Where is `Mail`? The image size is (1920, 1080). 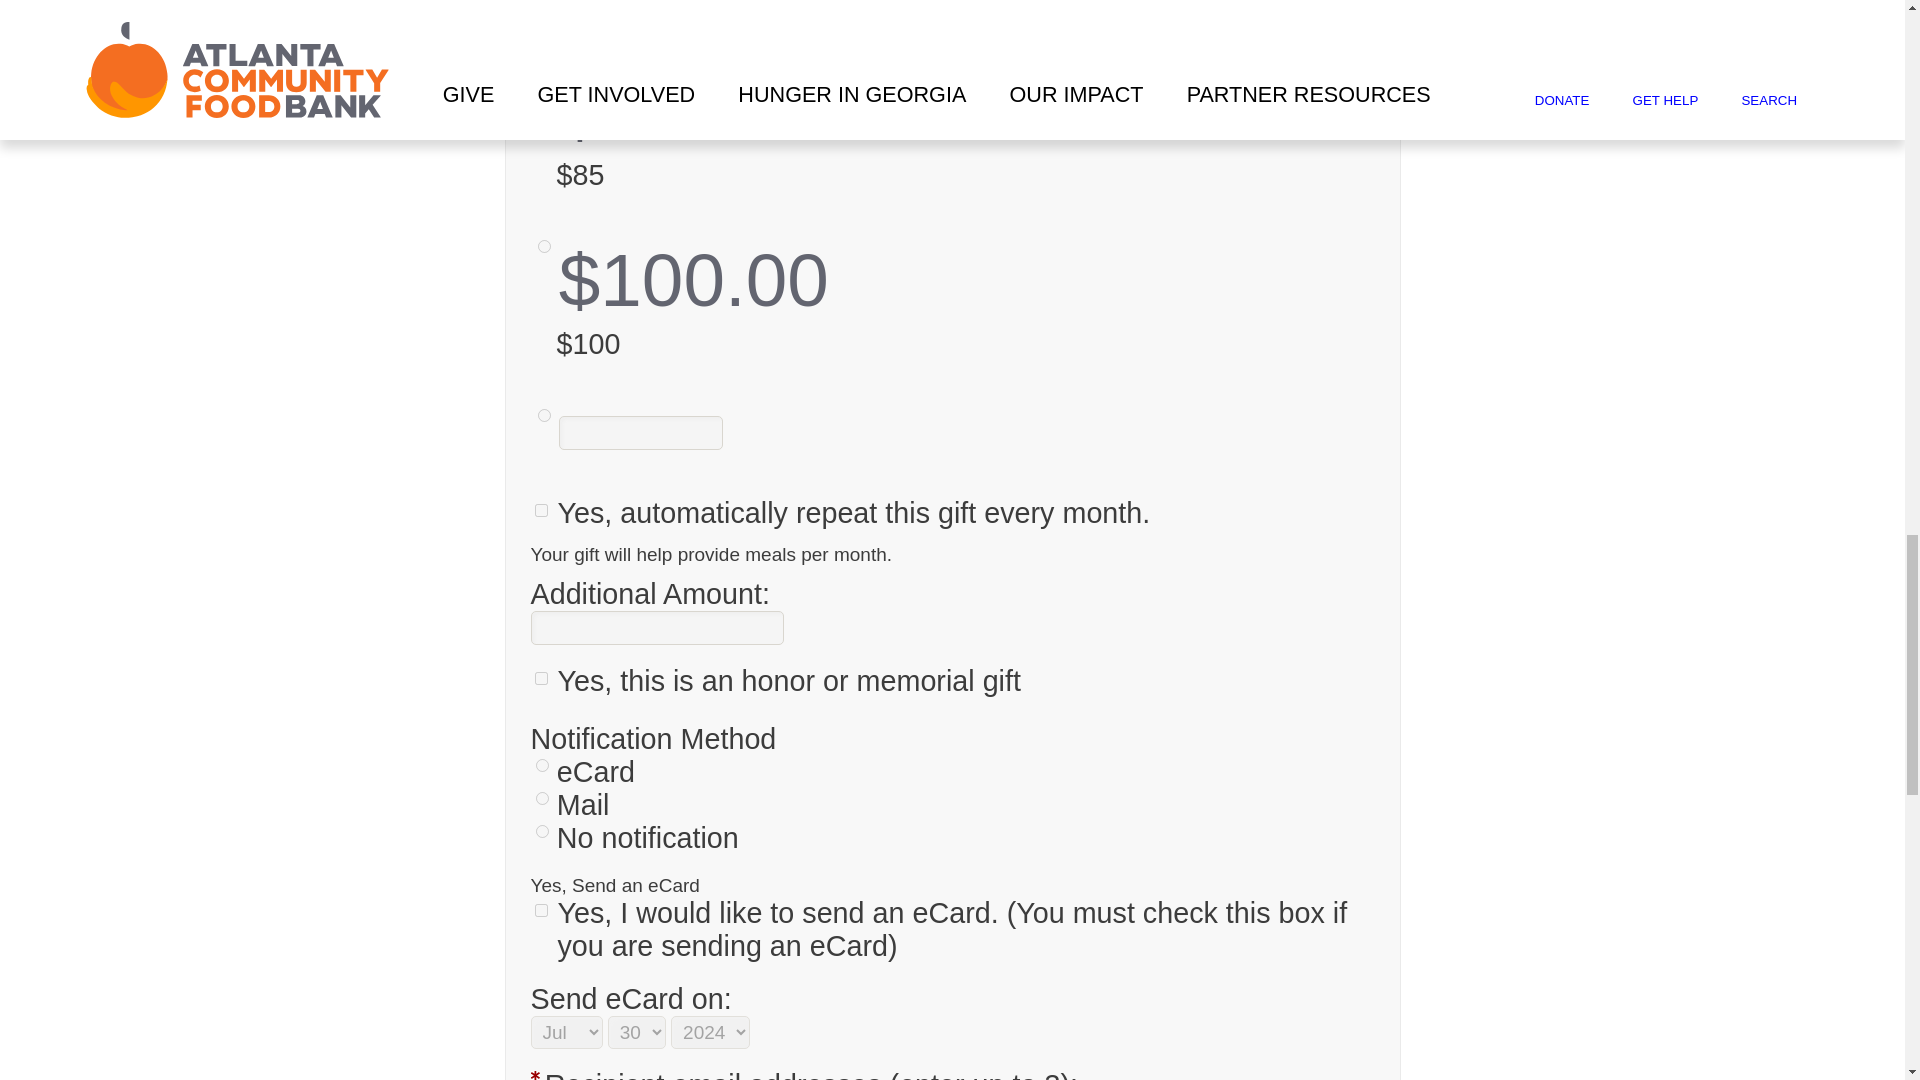
Mail is located at coordinates (542, 798).